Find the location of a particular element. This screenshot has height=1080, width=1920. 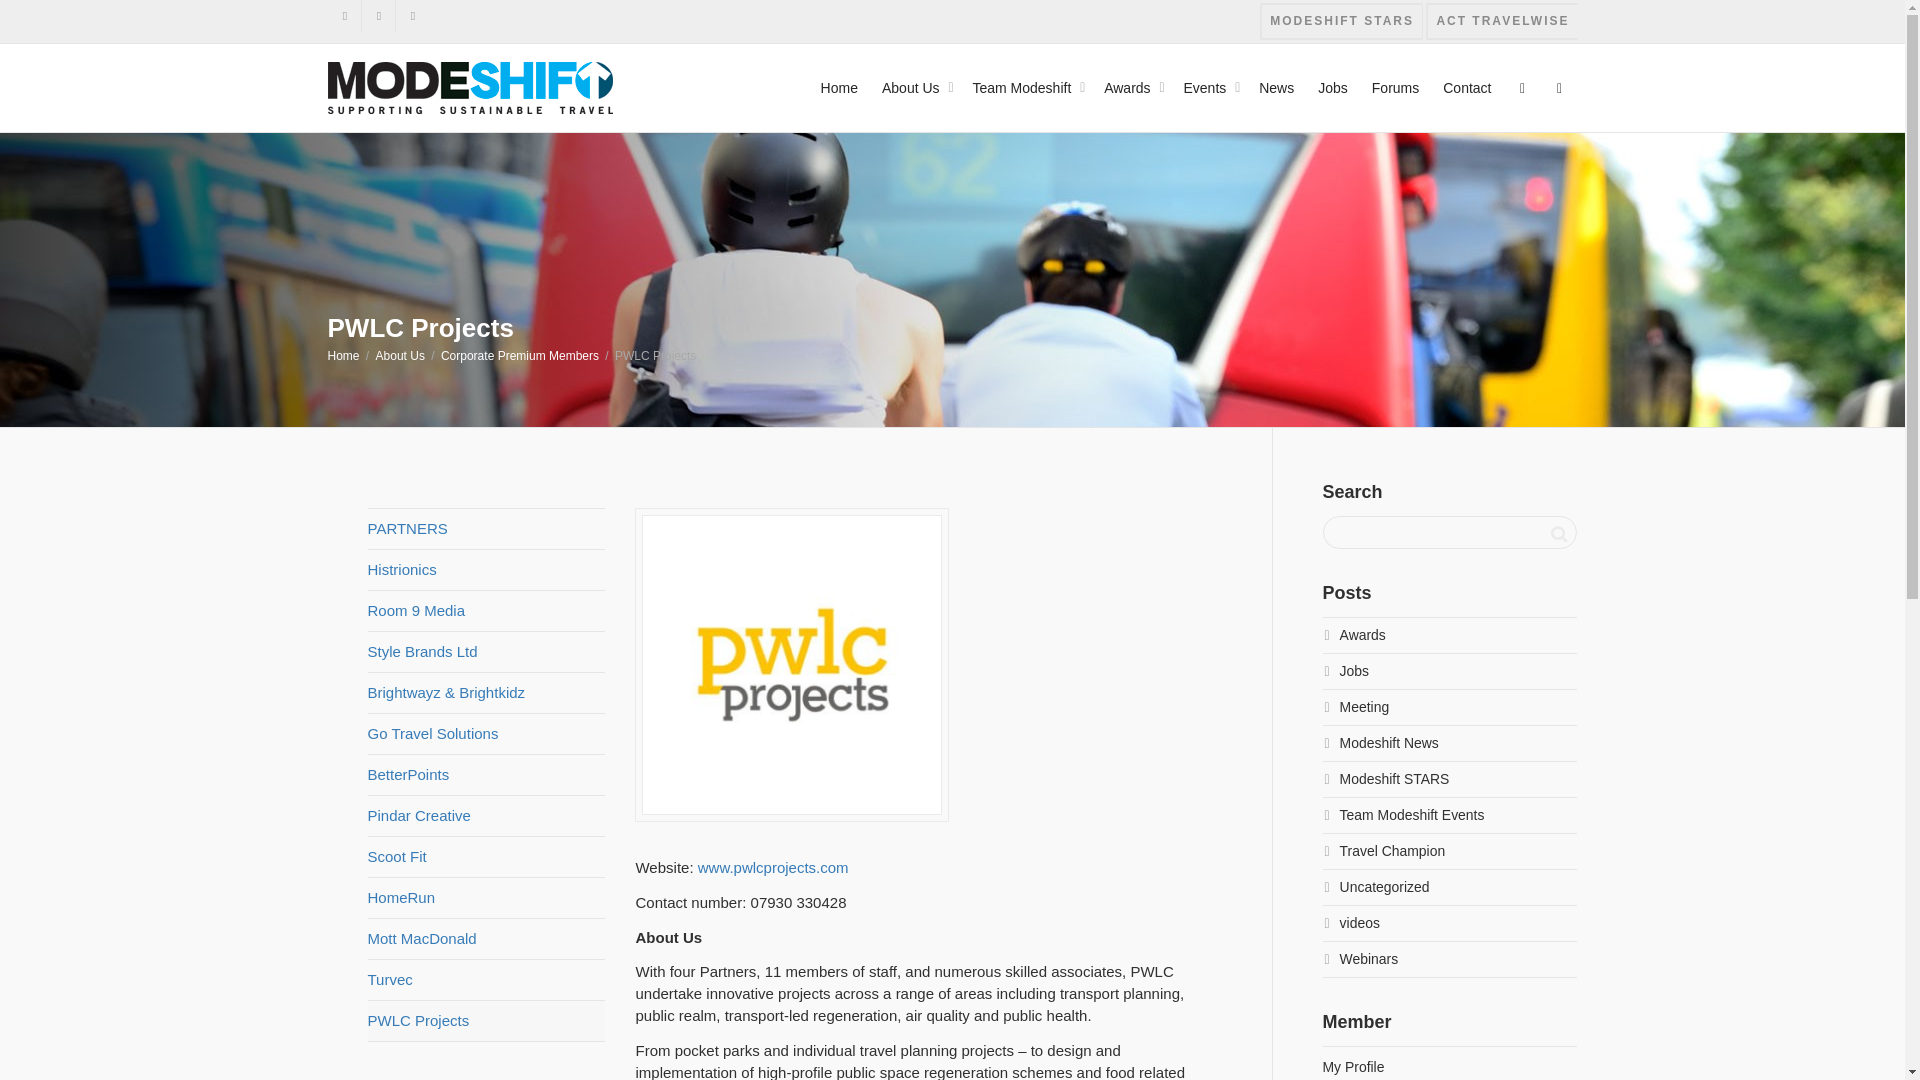

Home is located at coordinates (344, 355).